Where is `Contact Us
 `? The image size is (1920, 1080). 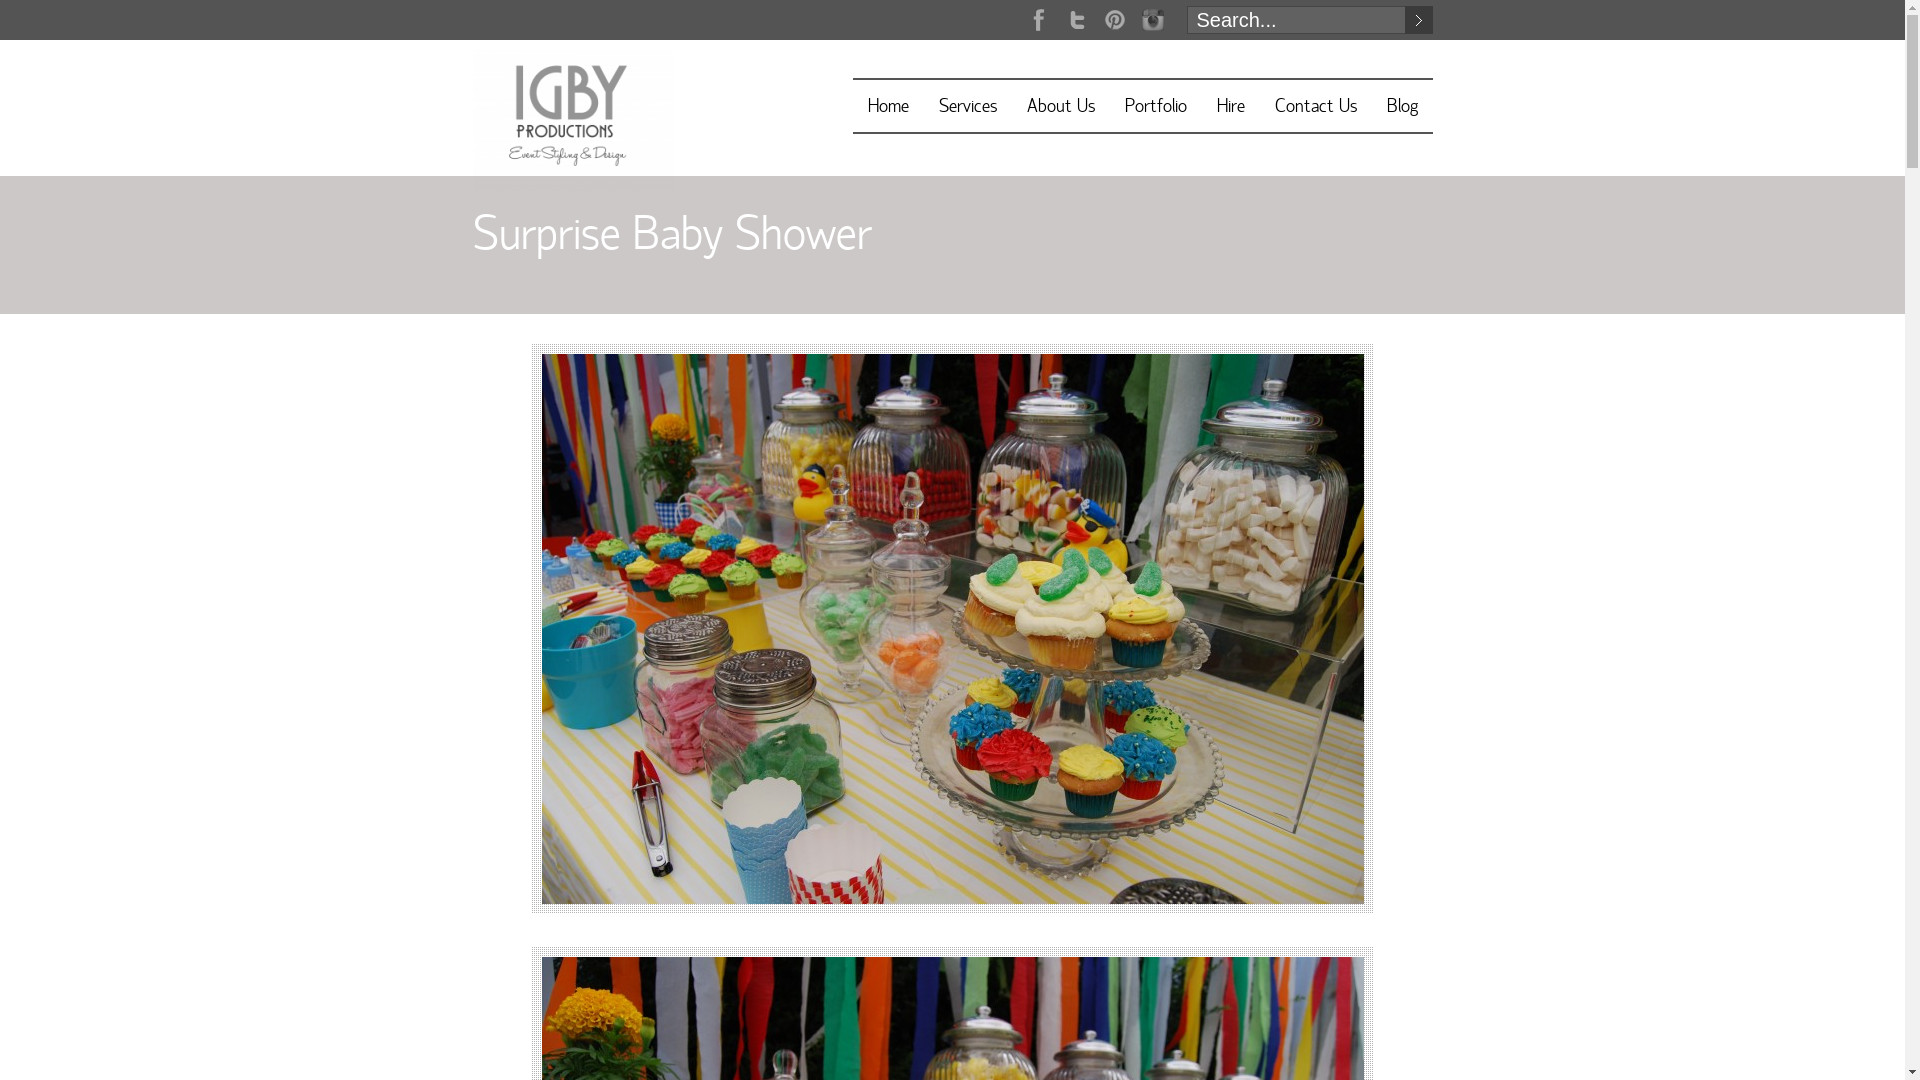
Contact Us
  is located at coordinates (1315, 108).